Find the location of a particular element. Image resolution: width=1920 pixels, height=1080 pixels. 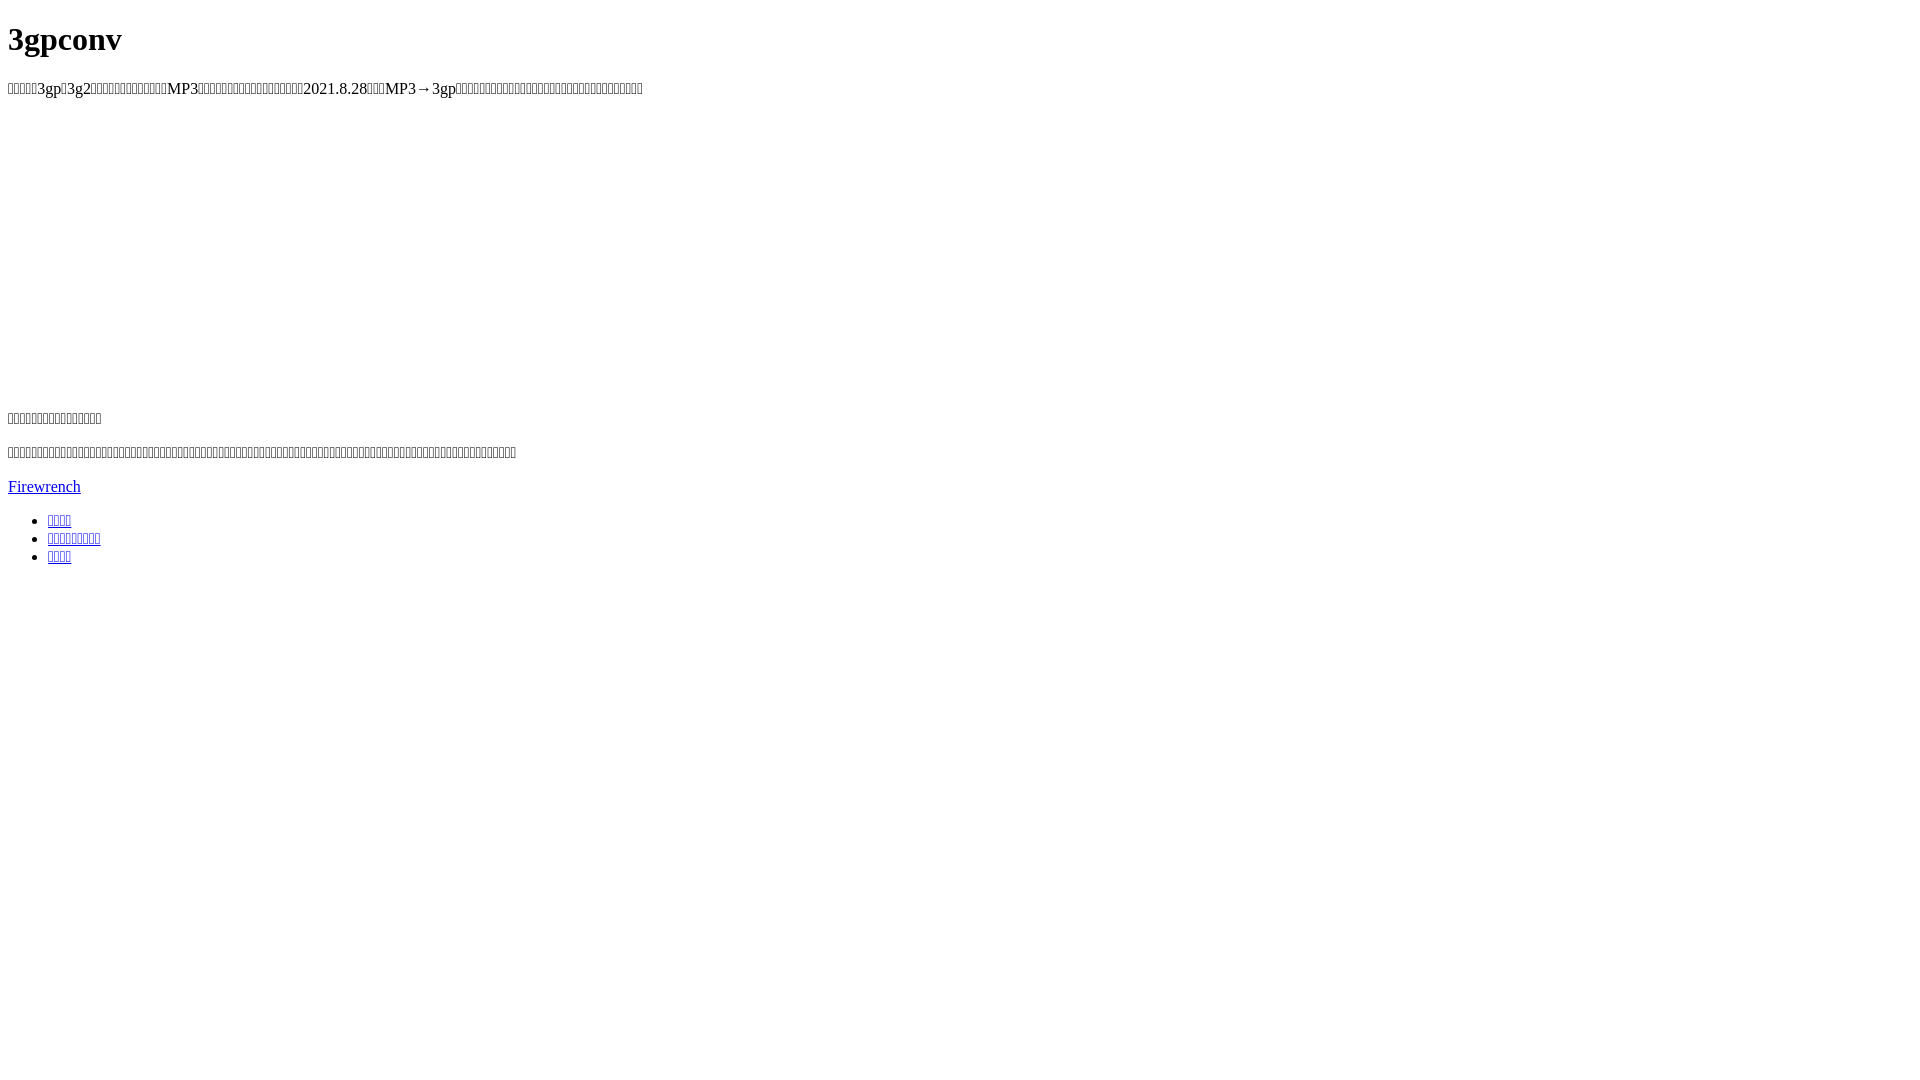

Advertisement is located at coordinates (608, 254).